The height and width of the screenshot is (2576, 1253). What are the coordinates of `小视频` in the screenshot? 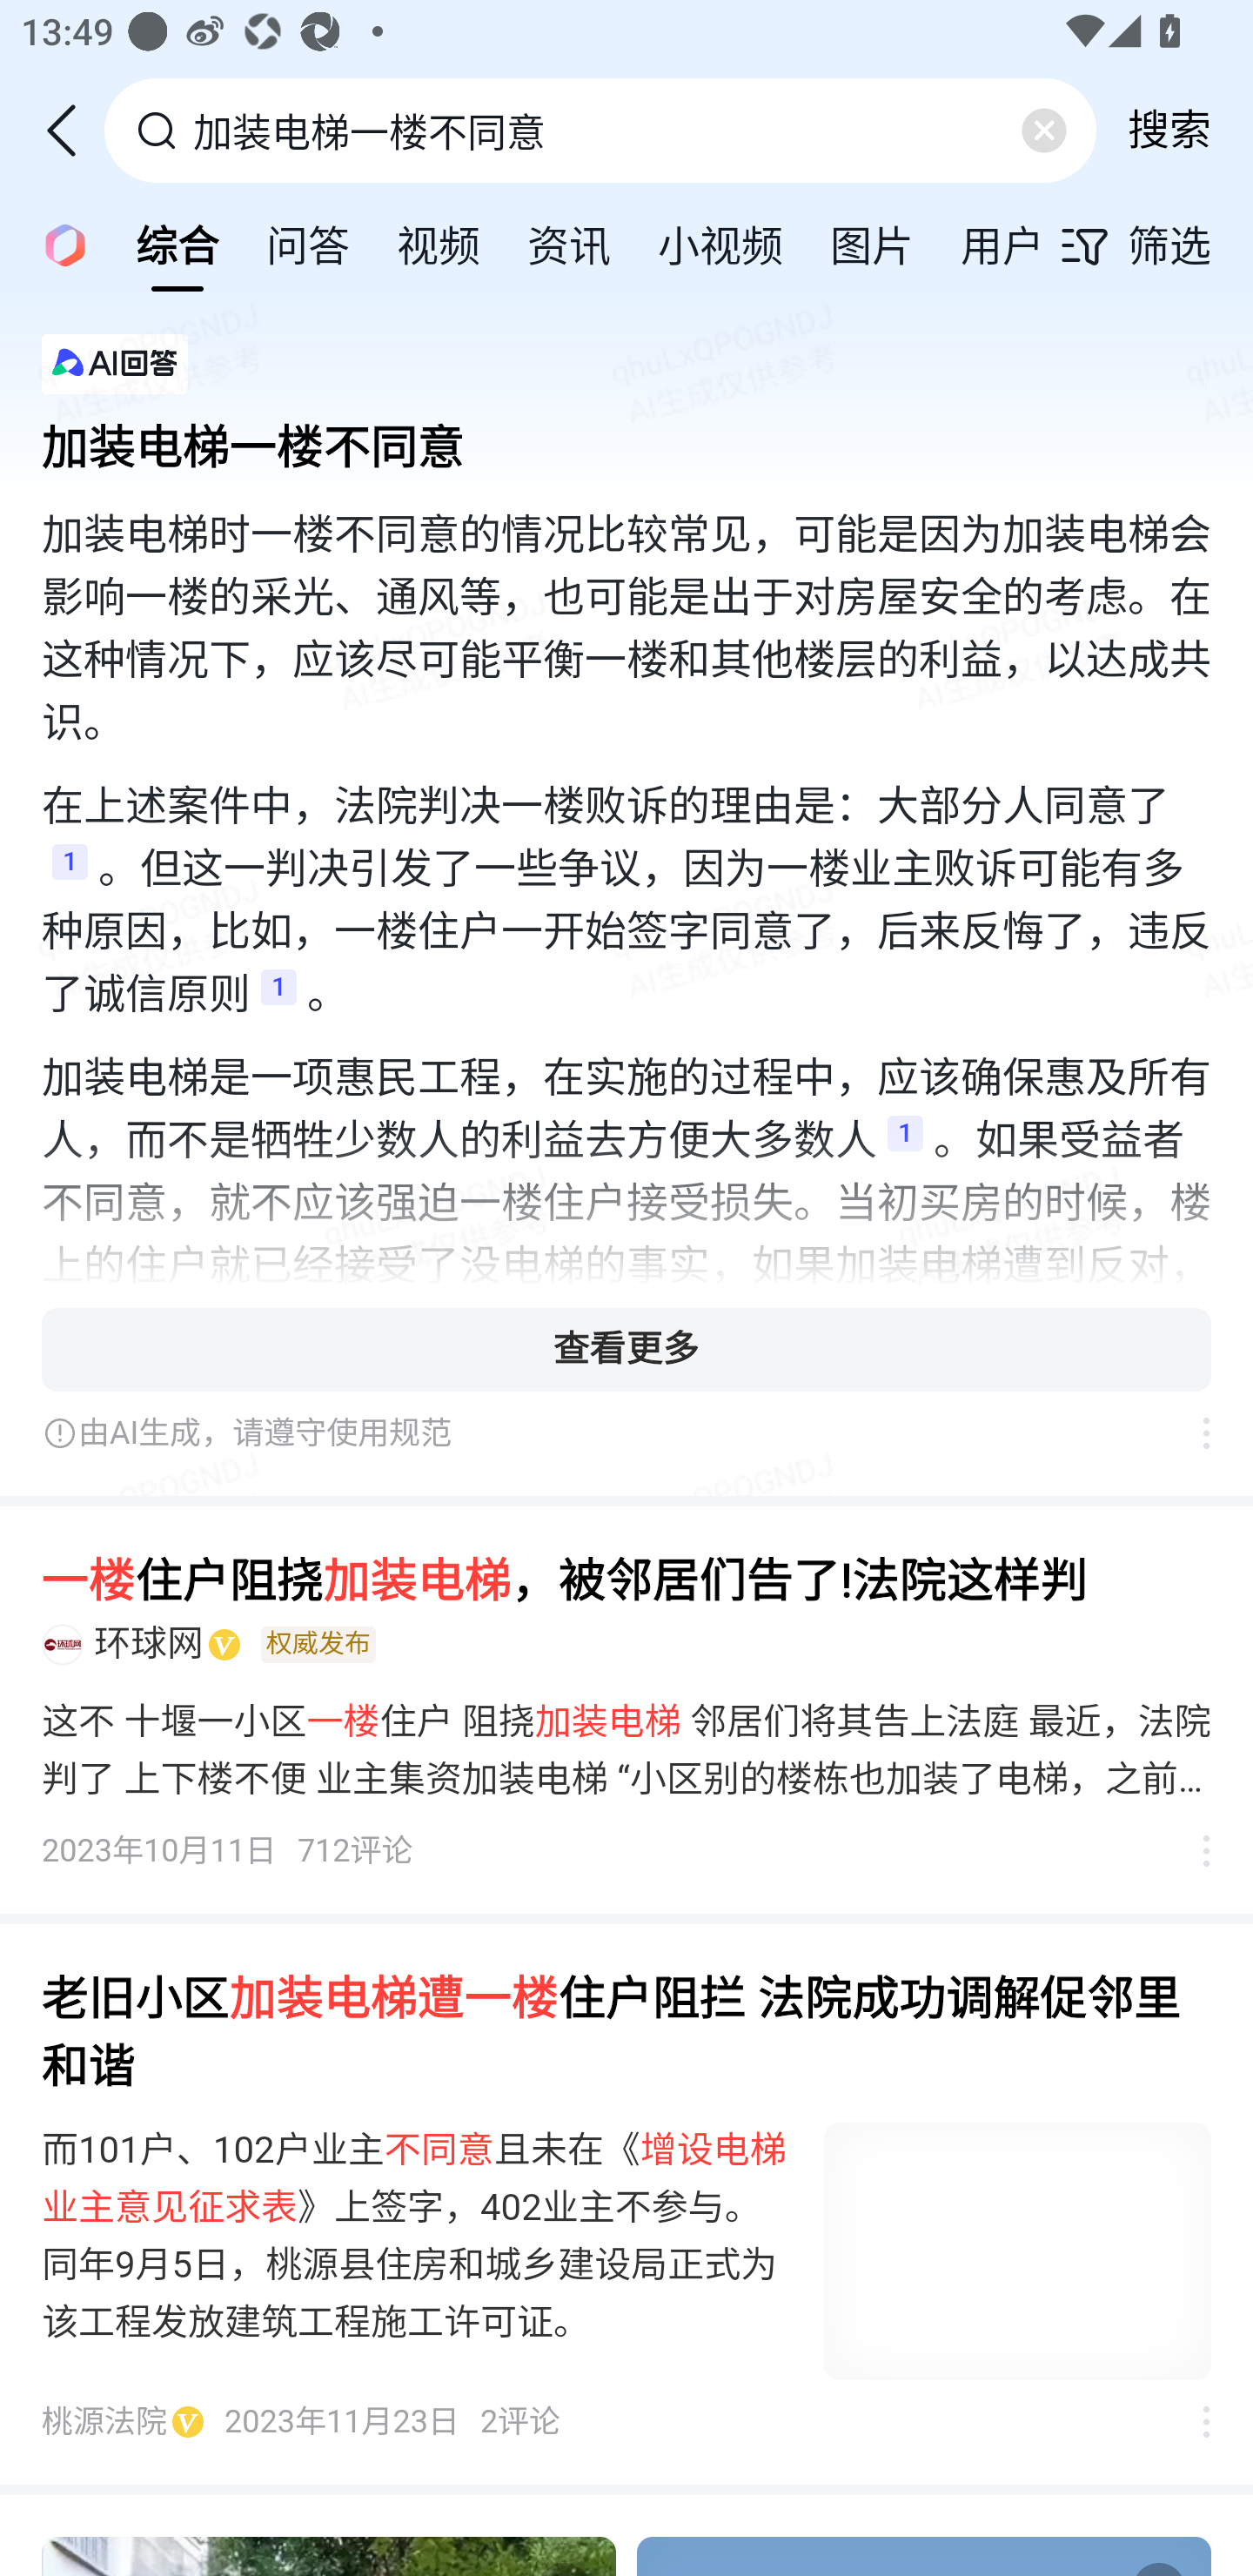 It's located at (720, 244).